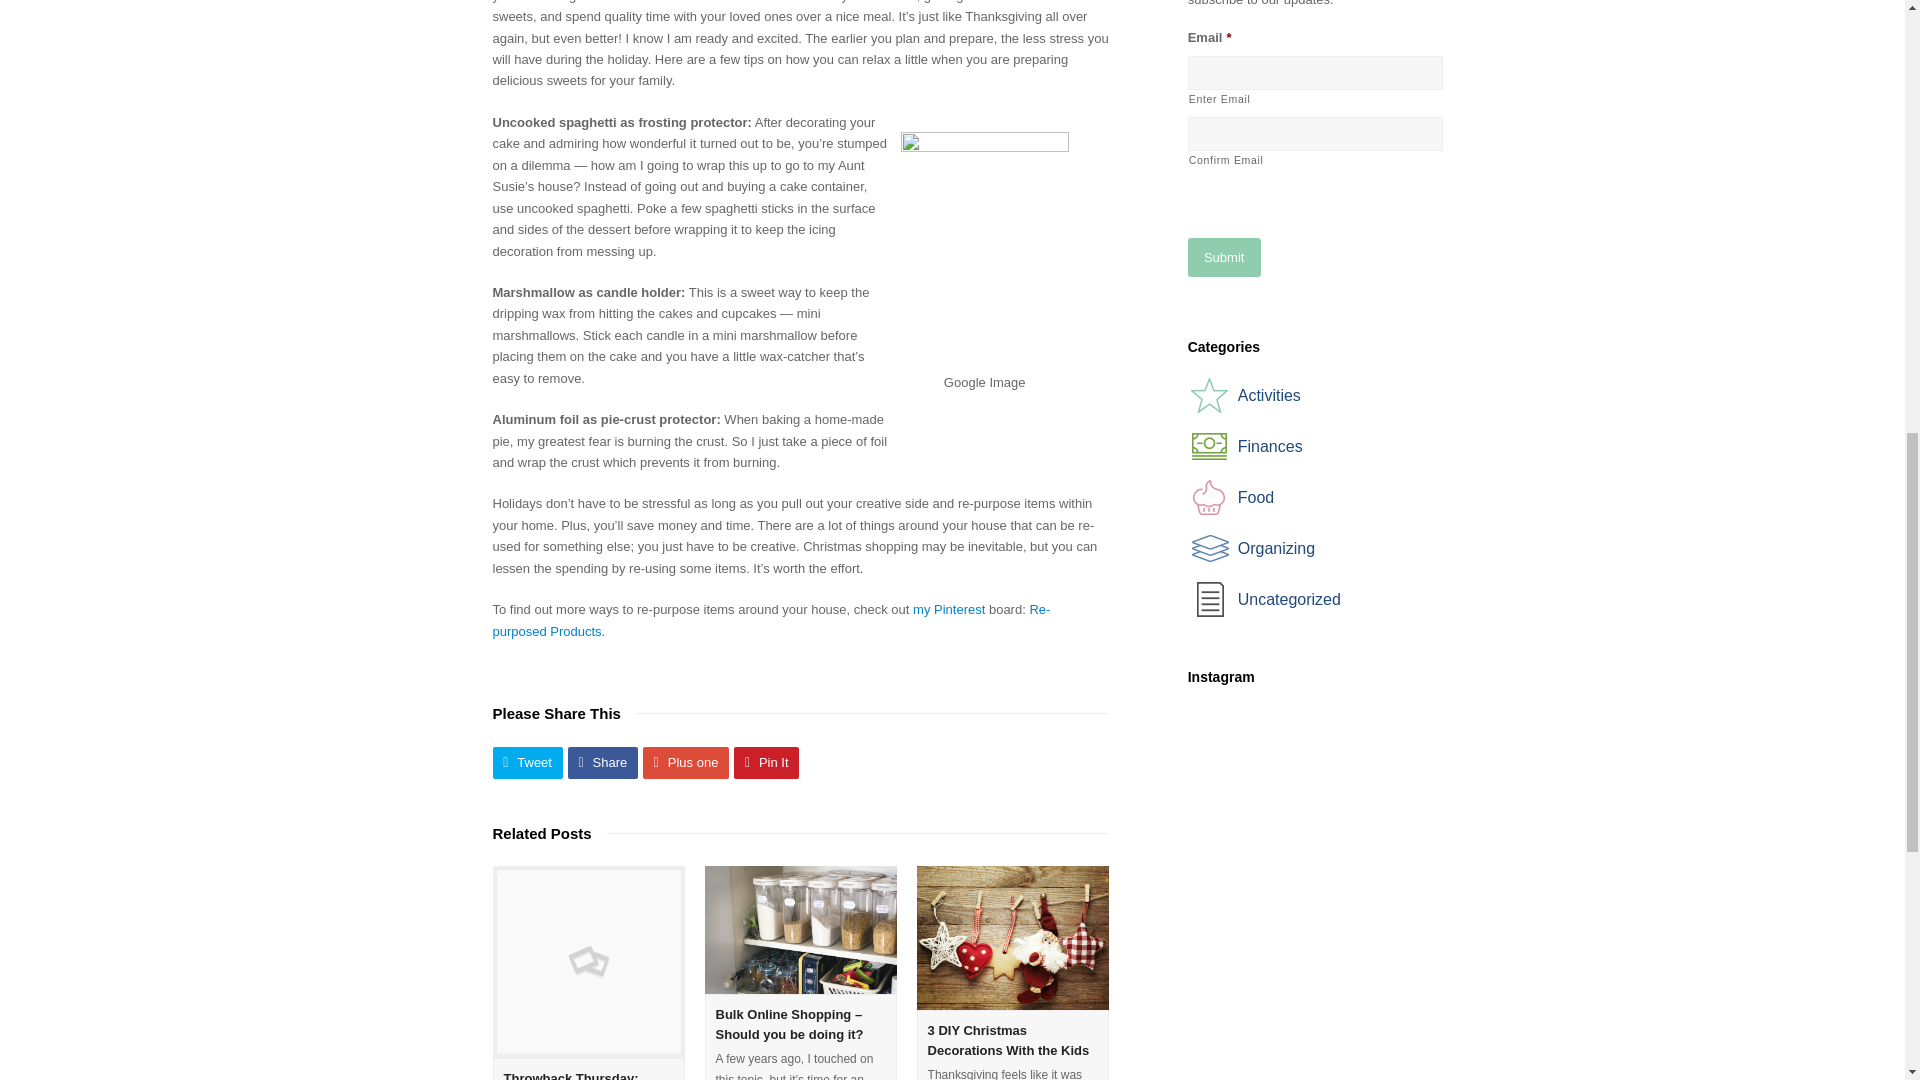 The image size is (1920, 1080). I want to click on Plus one, so click(686, 762).